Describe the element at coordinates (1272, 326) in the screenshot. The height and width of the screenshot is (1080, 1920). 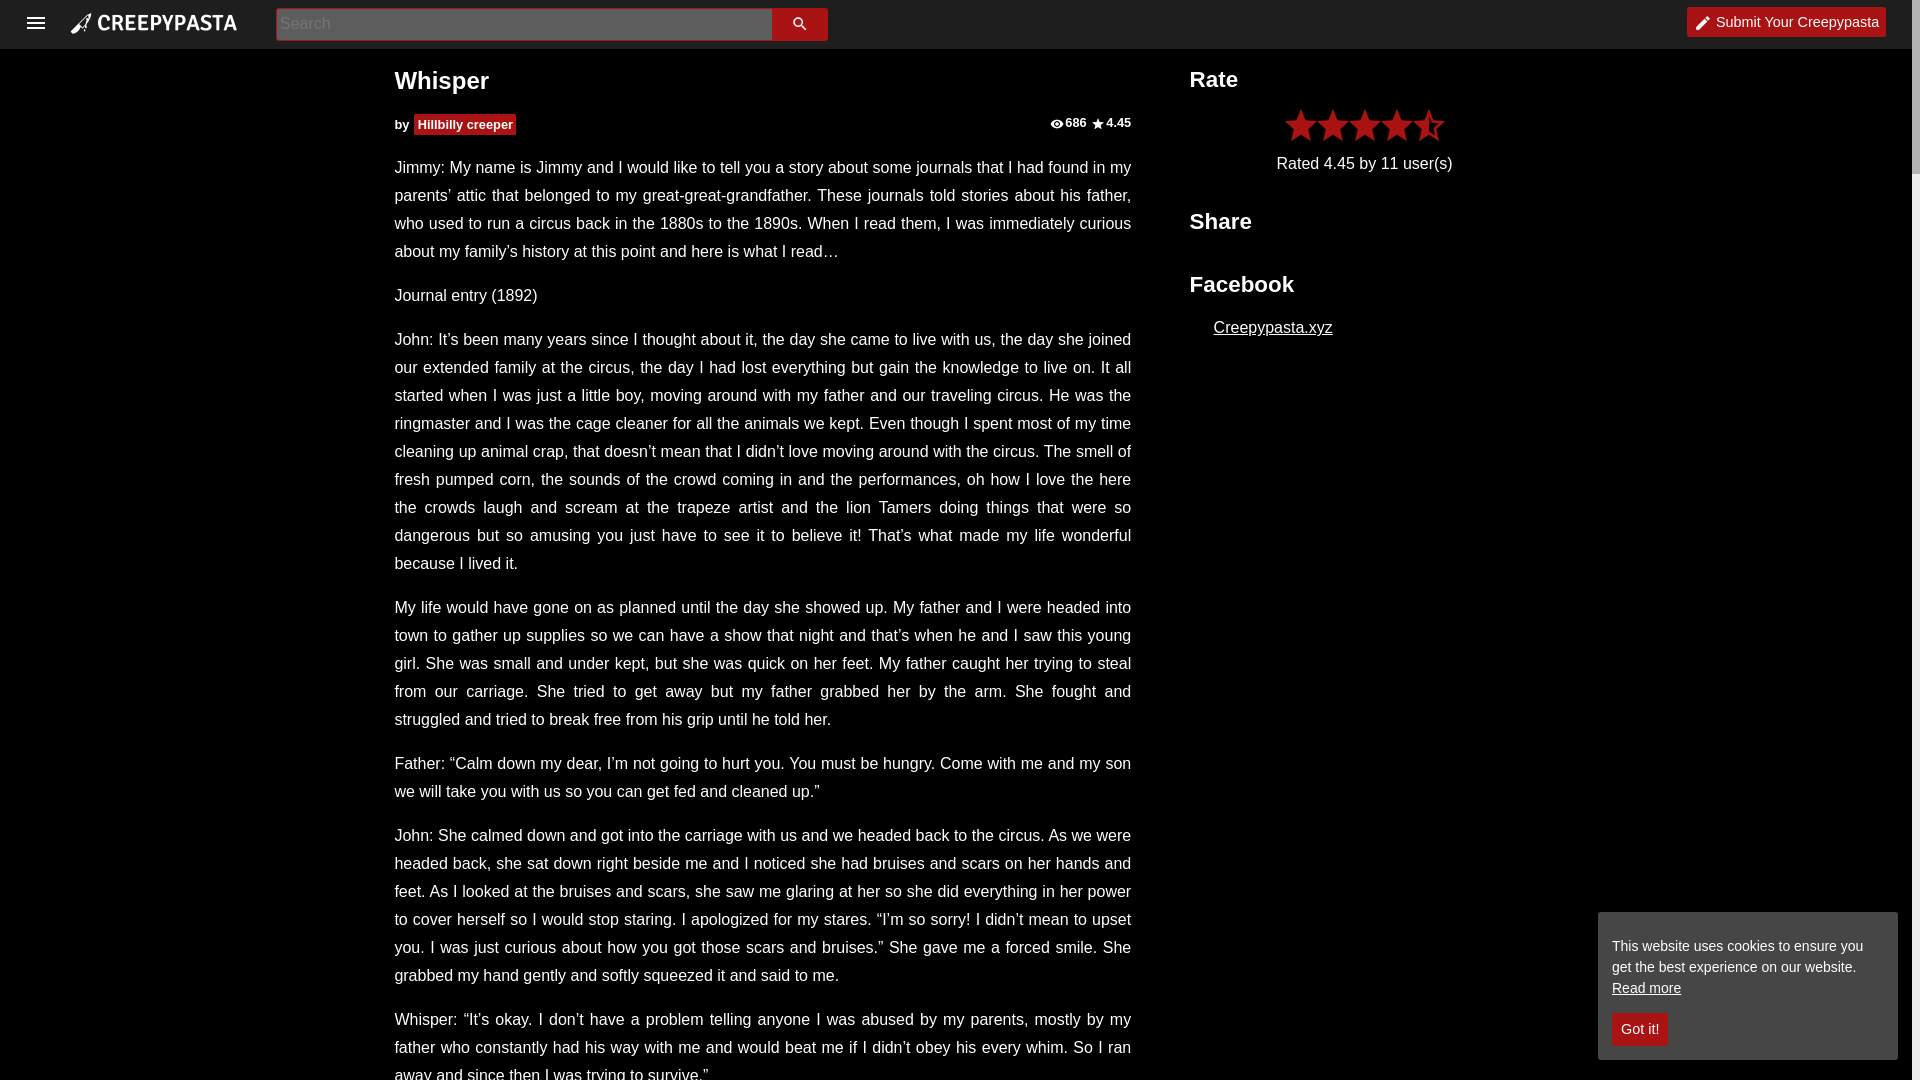
I see `Creepypasta.xyz` at that location.